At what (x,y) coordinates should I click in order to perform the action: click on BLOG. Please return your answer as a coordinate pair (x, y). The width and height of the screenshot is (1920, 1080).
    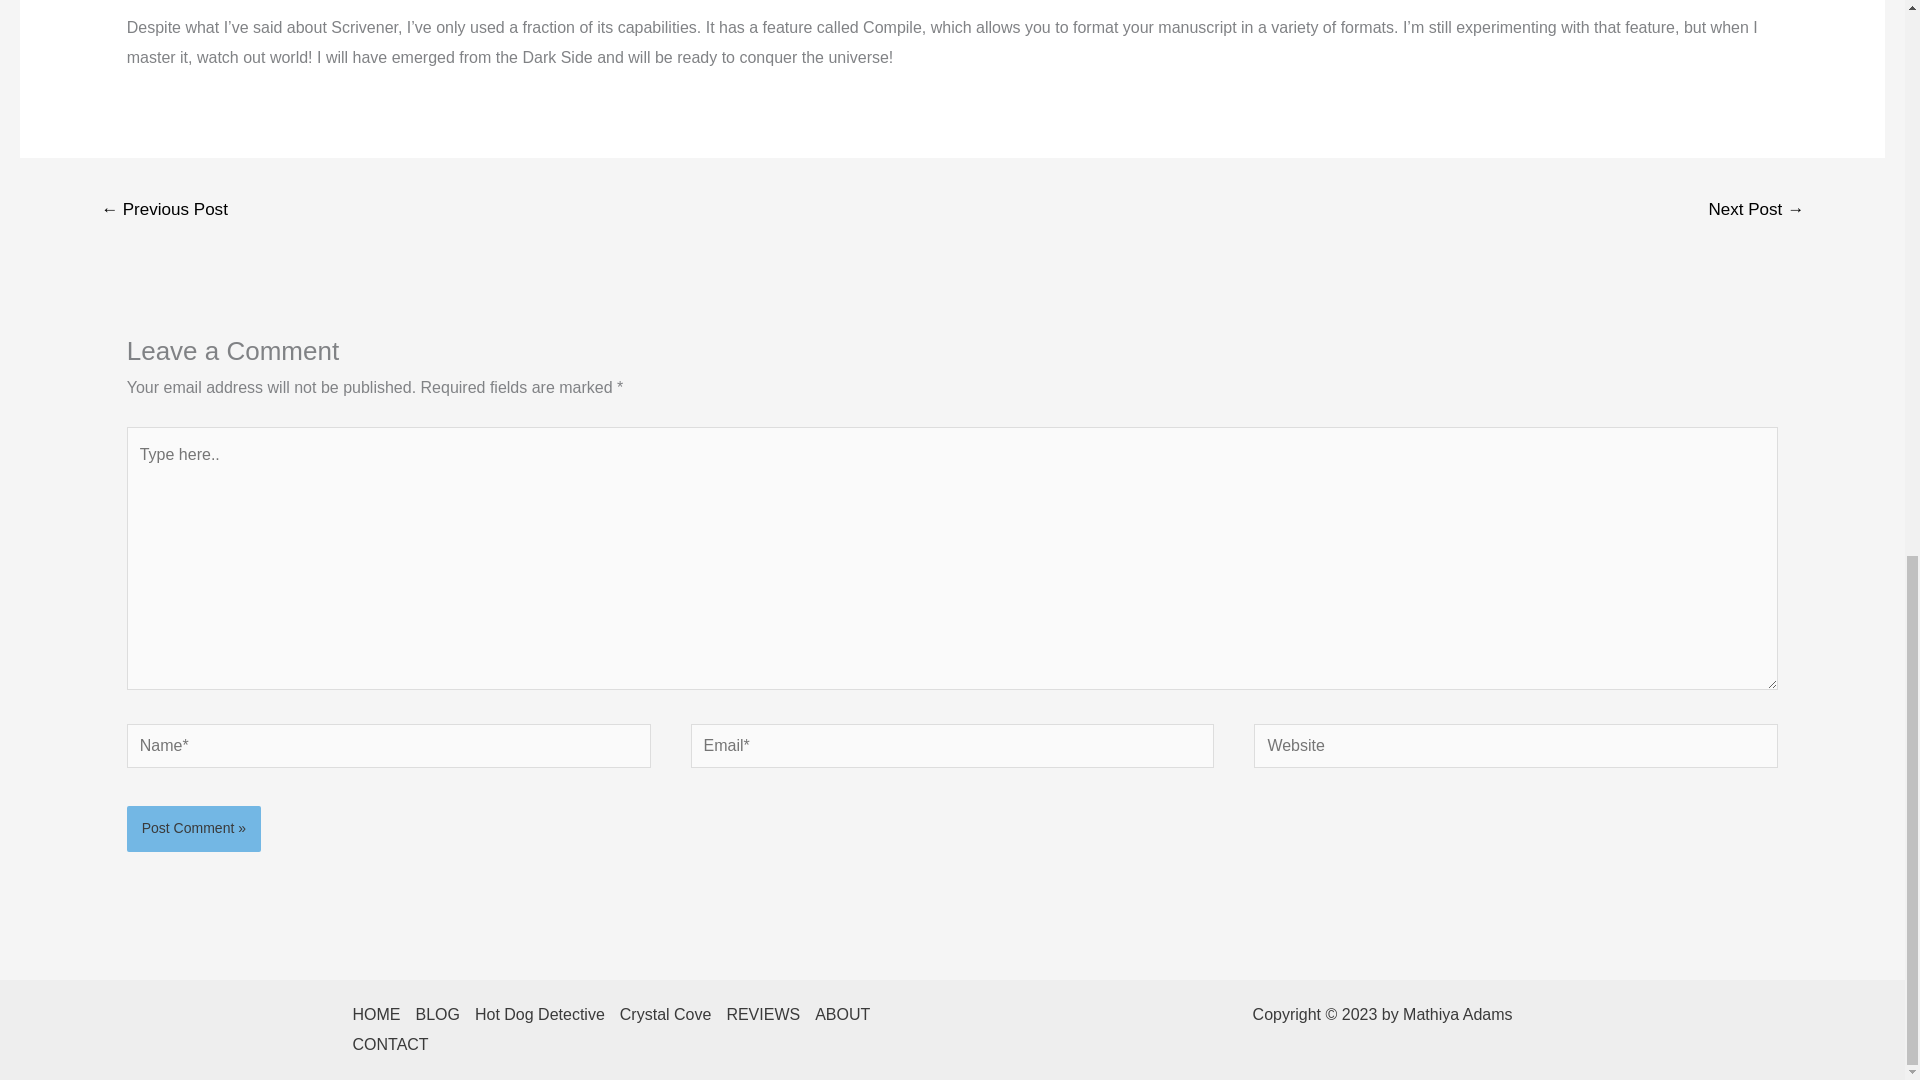
    Looking at the image, I should click on (445, 1015).